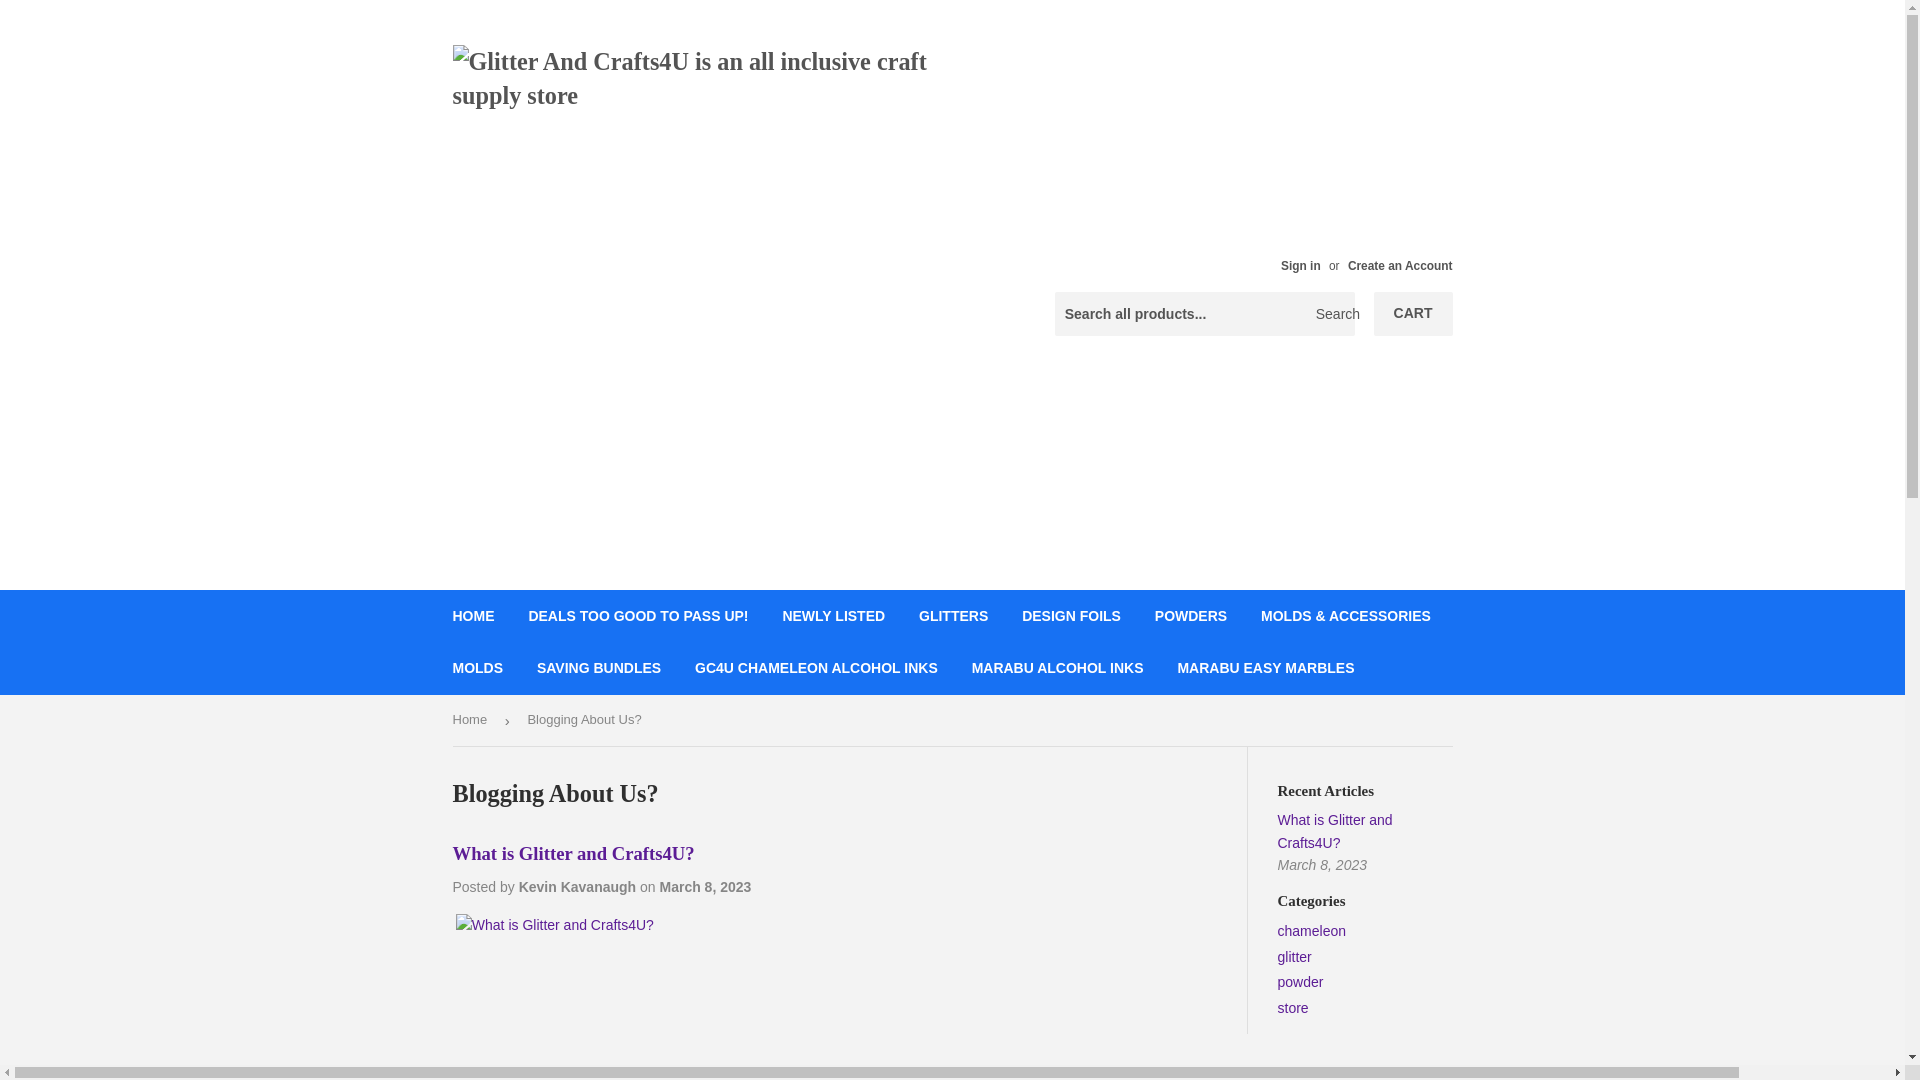 This screenshot has width=1920, height=1080. What do you see at coordinates (1400, 266) in the screenshot?
I see `Create an Account` at bounding box center [1400, 266].